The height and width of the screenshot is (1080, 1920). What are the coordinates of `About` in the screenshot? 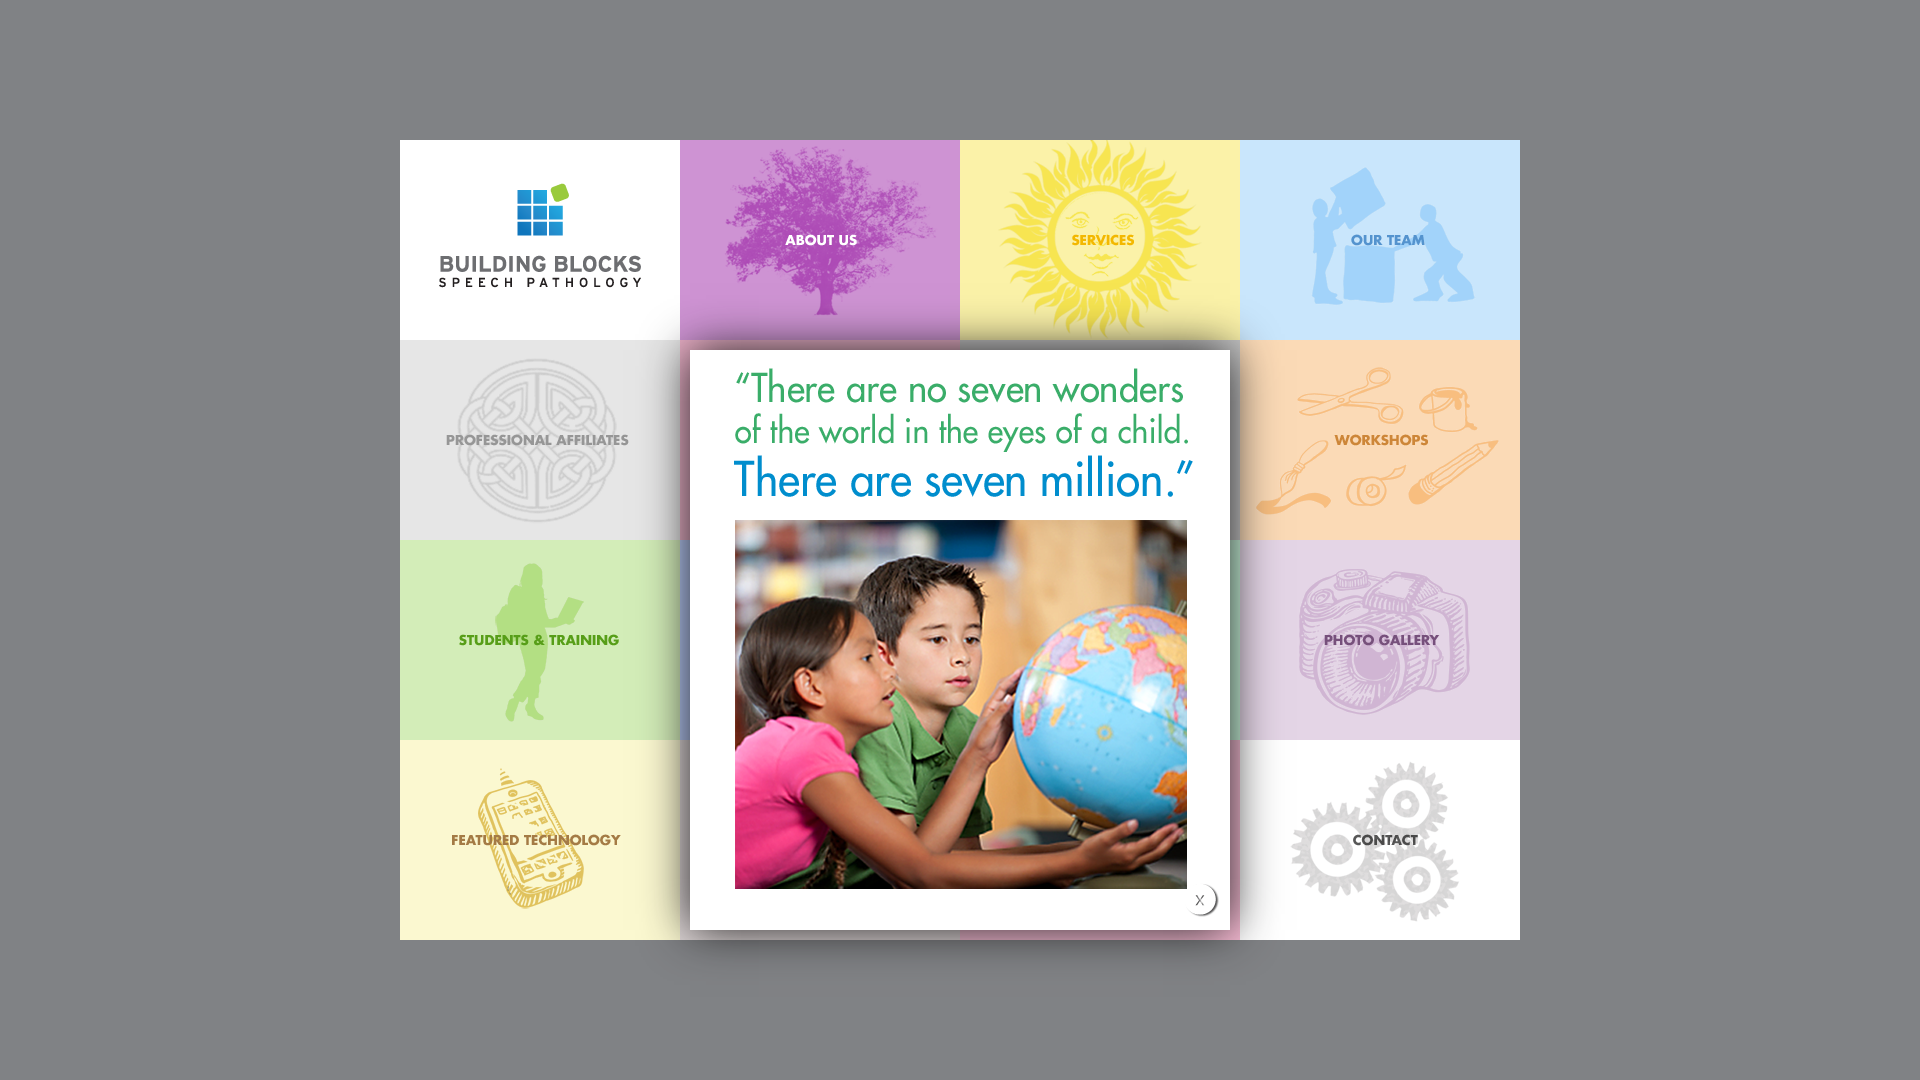 It's located at (820, 240).